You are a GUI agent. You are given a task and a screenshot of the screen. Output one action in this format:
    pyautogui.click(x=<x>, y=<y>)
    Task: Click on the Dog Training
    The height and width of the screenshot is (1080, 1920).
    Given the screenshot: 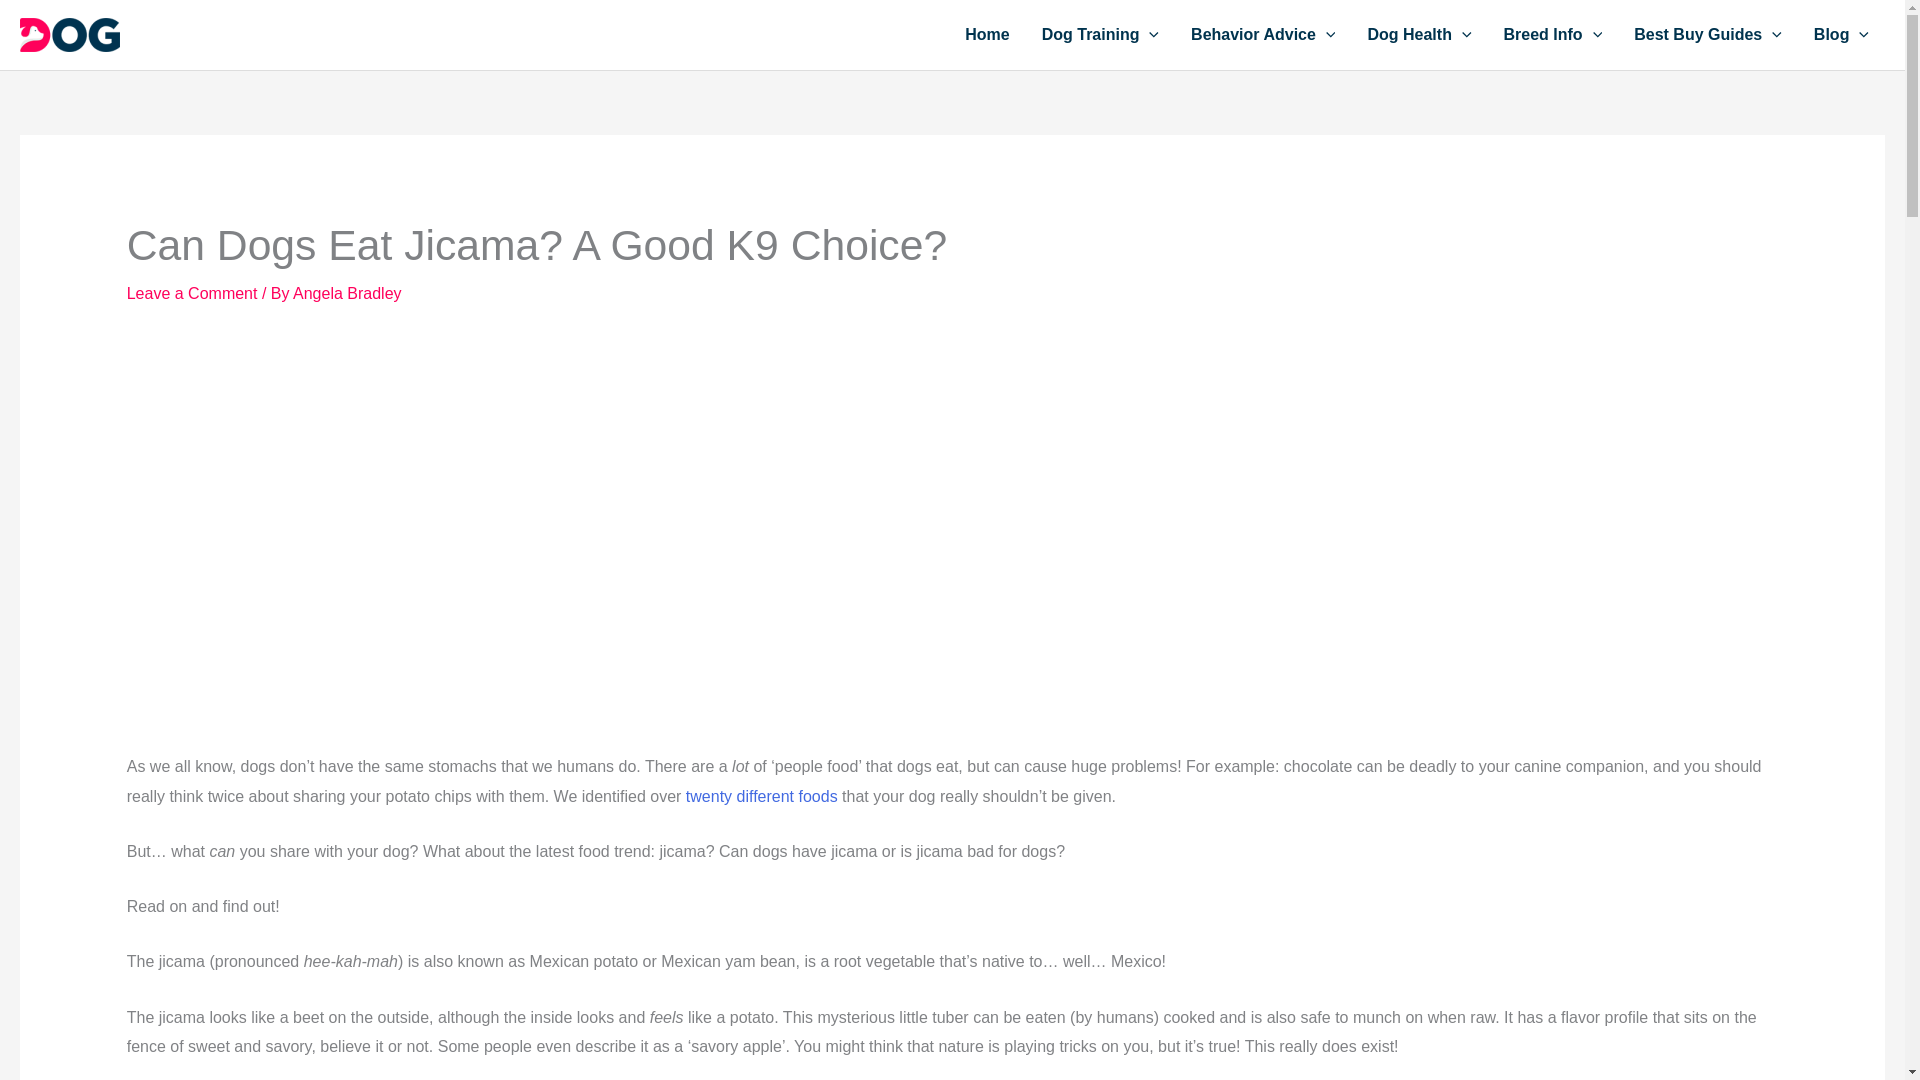 What is the action you would take?
    pyautogui.click(x=1100, y=35)
    